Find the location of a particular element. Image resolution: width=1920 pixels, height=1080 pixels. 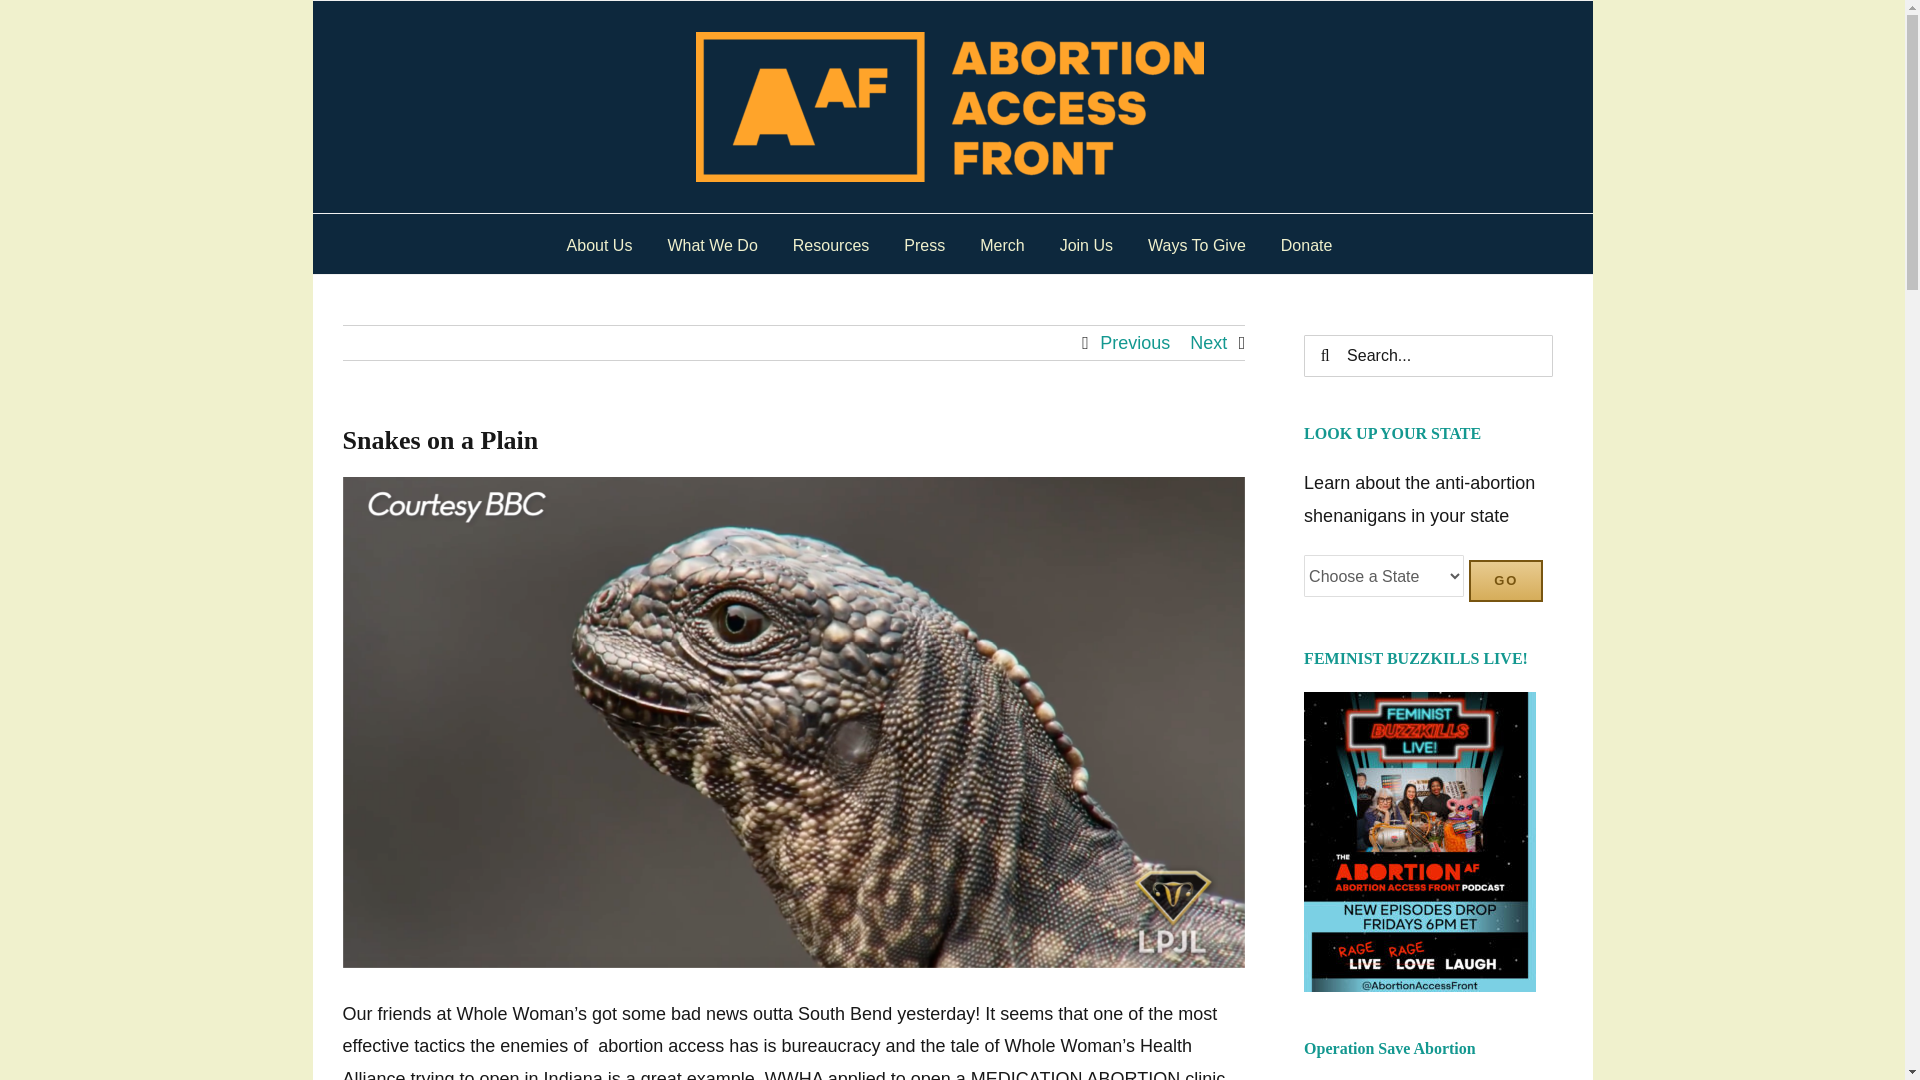

Donate is located at coordinates (1306, 243).